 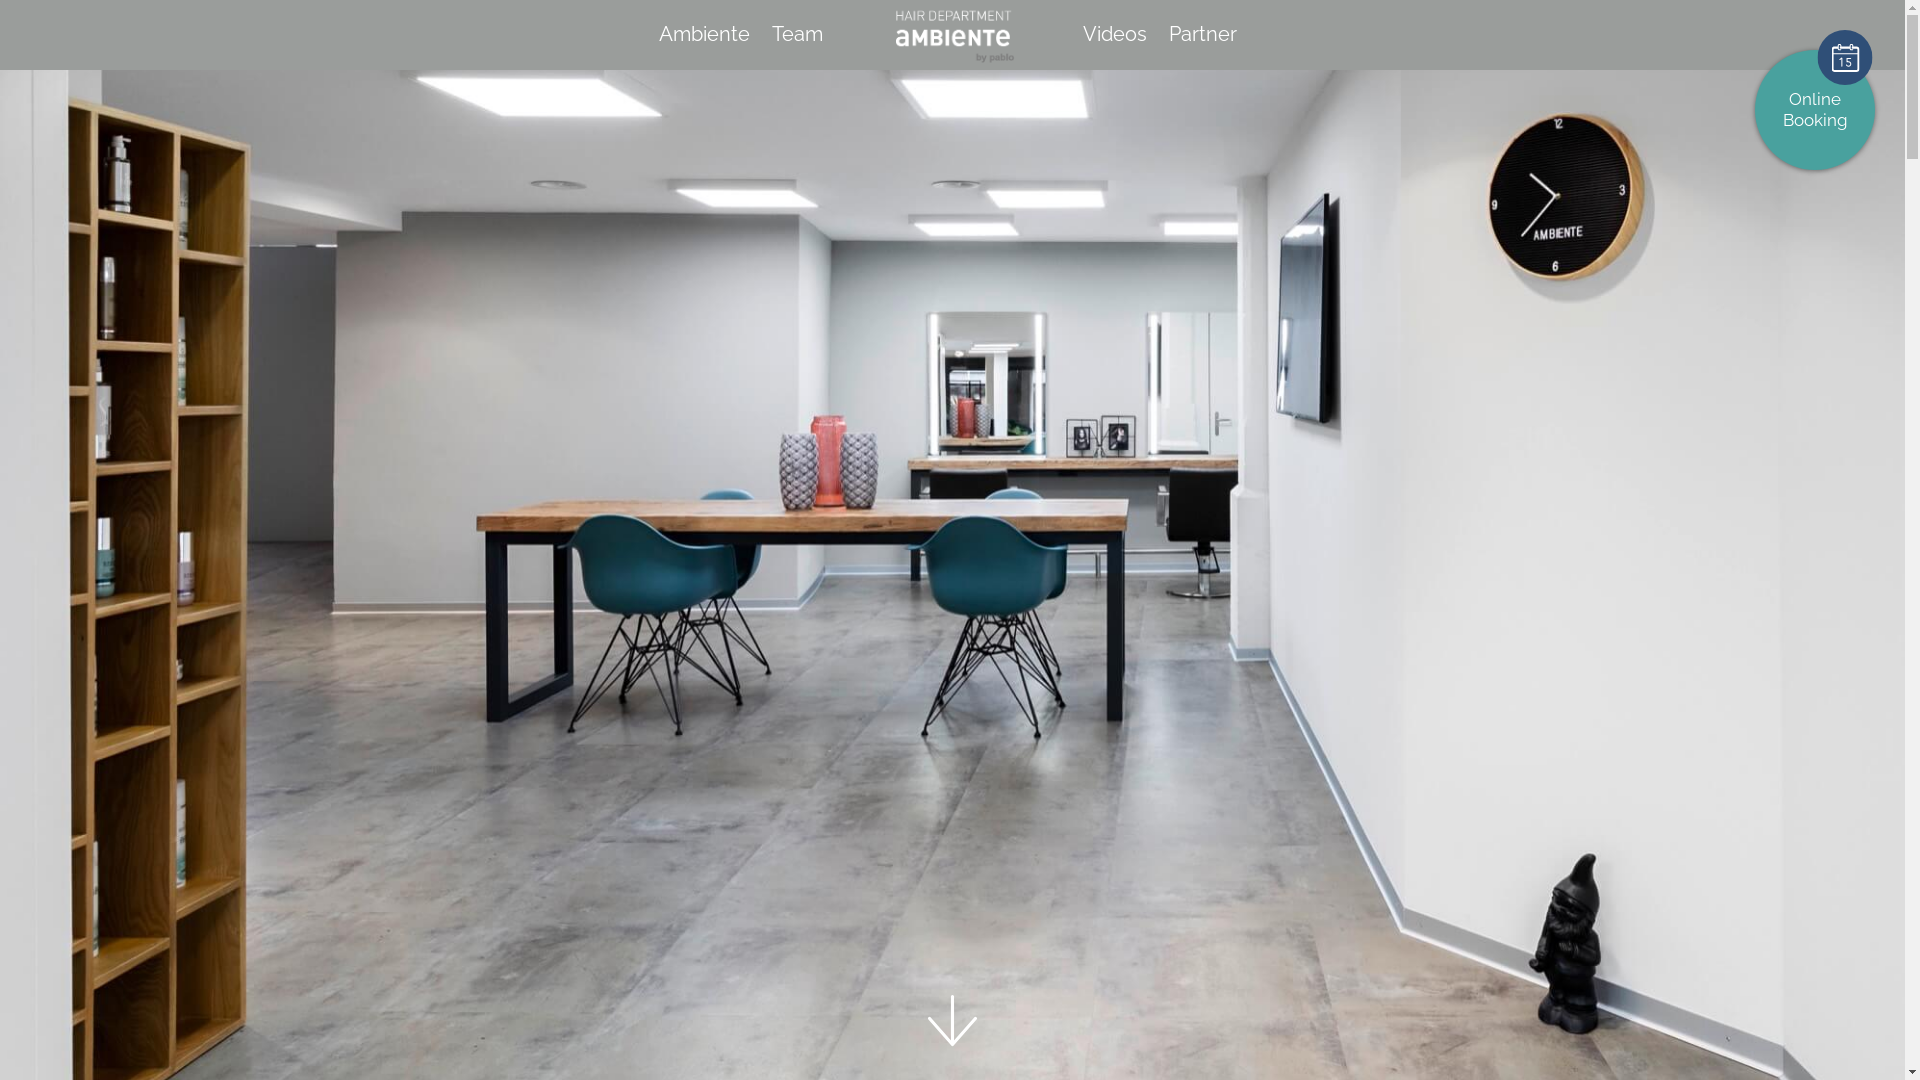 What do you see at coordinates (798, 34) in the screenshot?
I see `Team` at bounding box center [798, 34].